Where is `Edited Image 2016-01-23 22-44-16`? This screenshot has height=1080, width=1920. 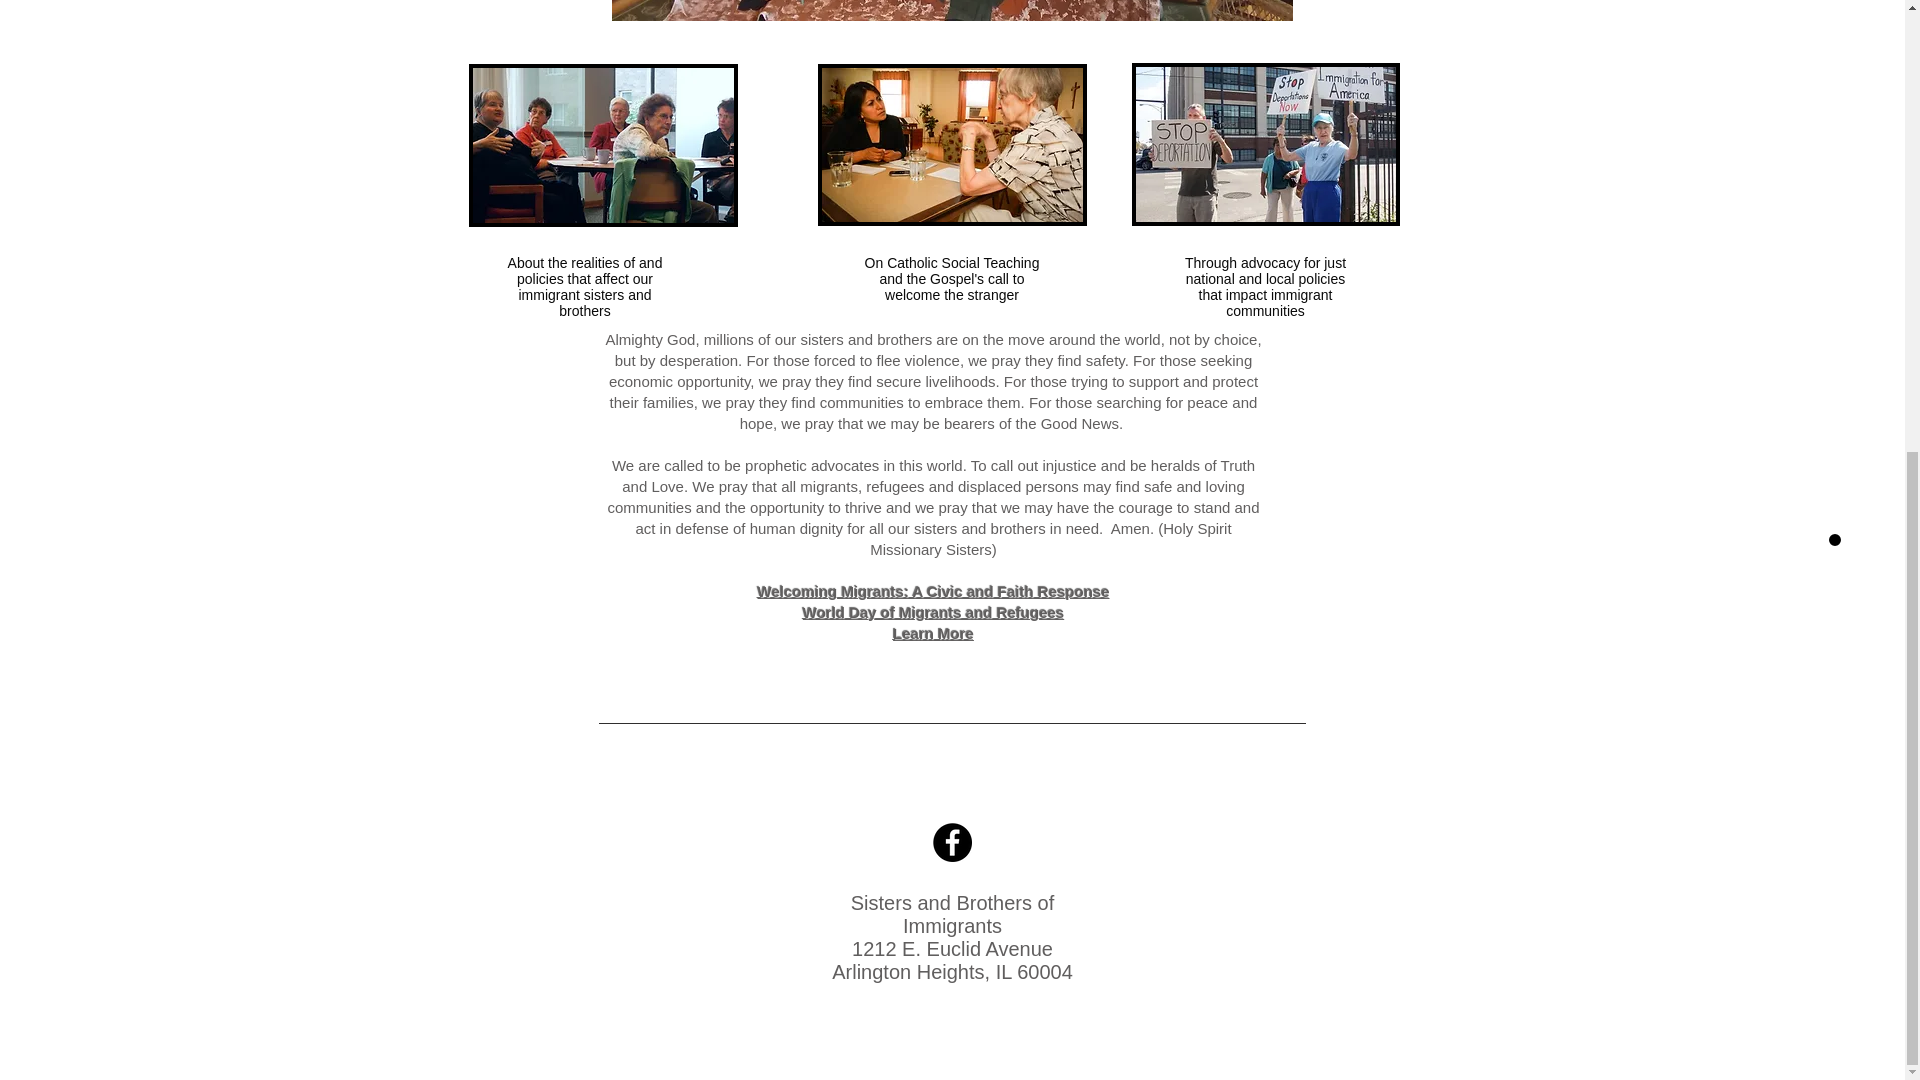 Edited Image 2016-01-23 22-44-16 is located at coordinates (602, 144).